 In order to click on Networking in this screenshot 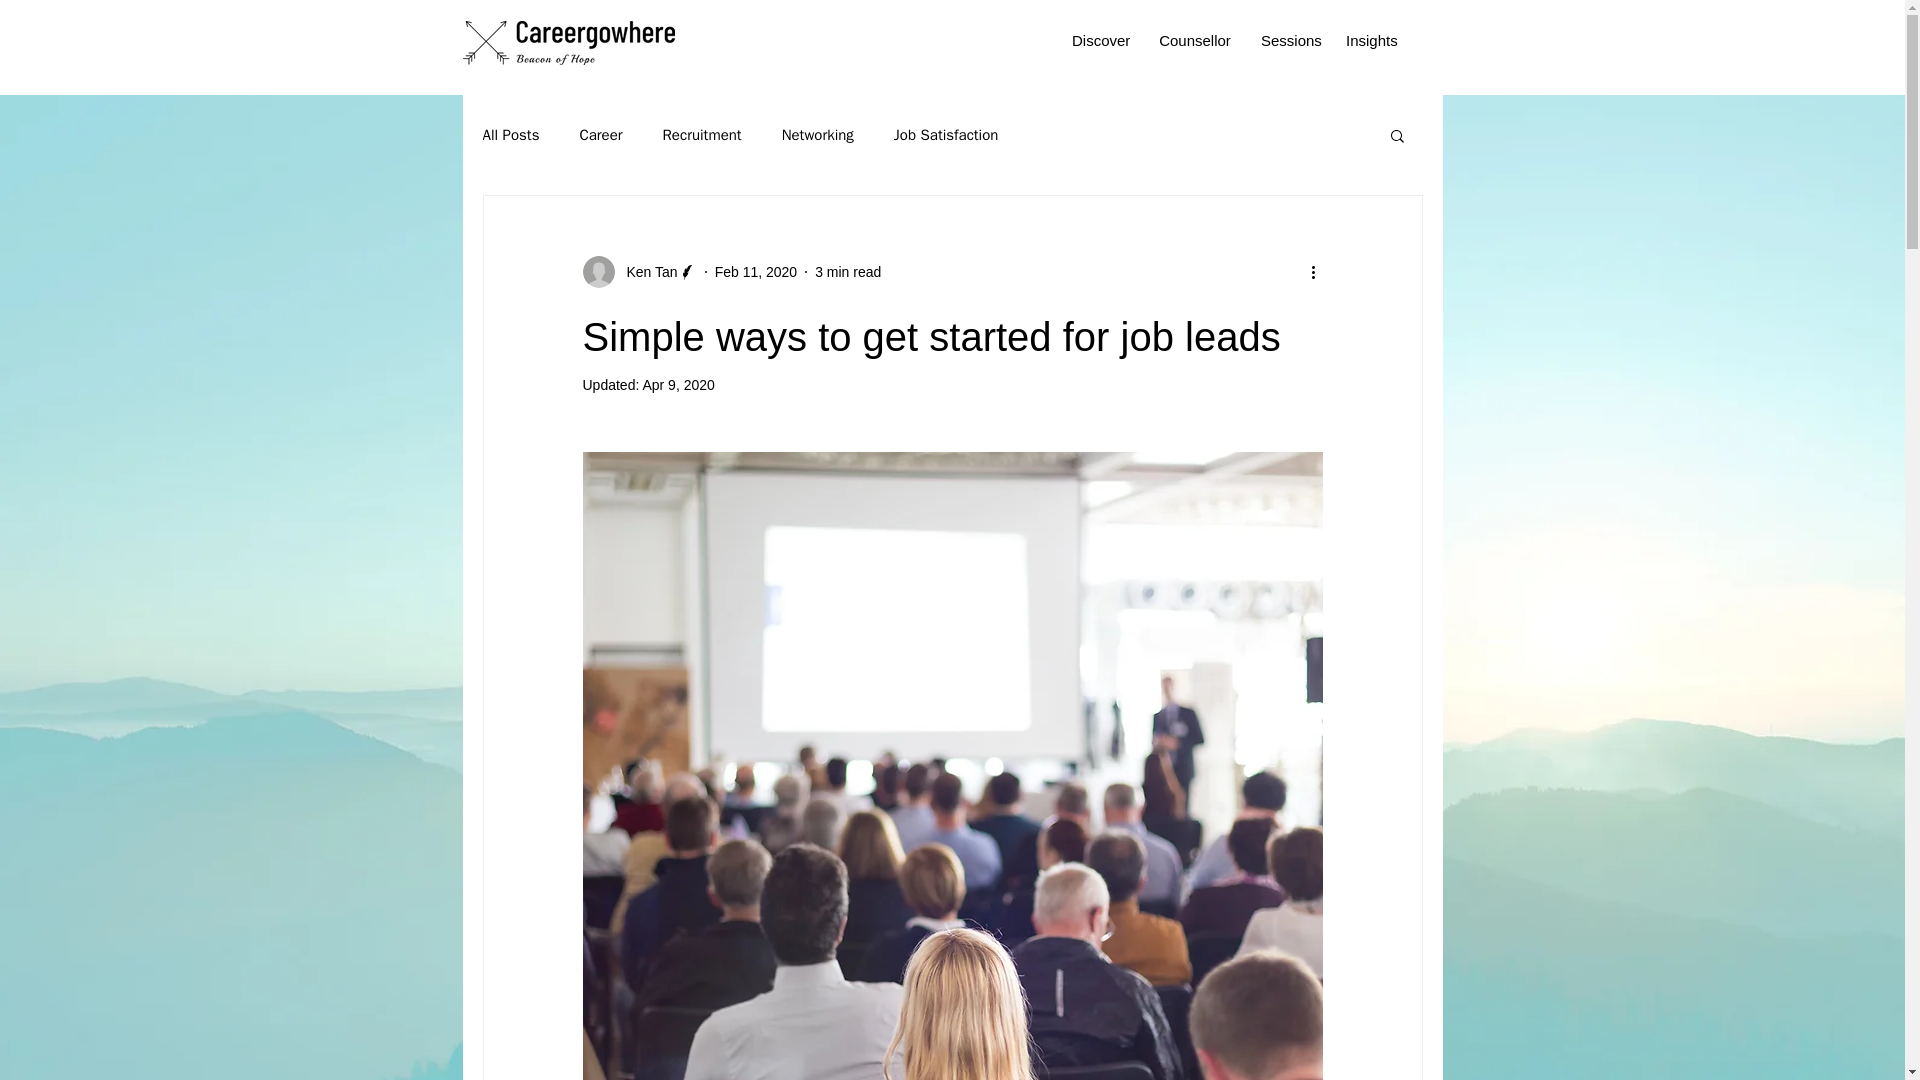, I will do `click(818, 135)`.